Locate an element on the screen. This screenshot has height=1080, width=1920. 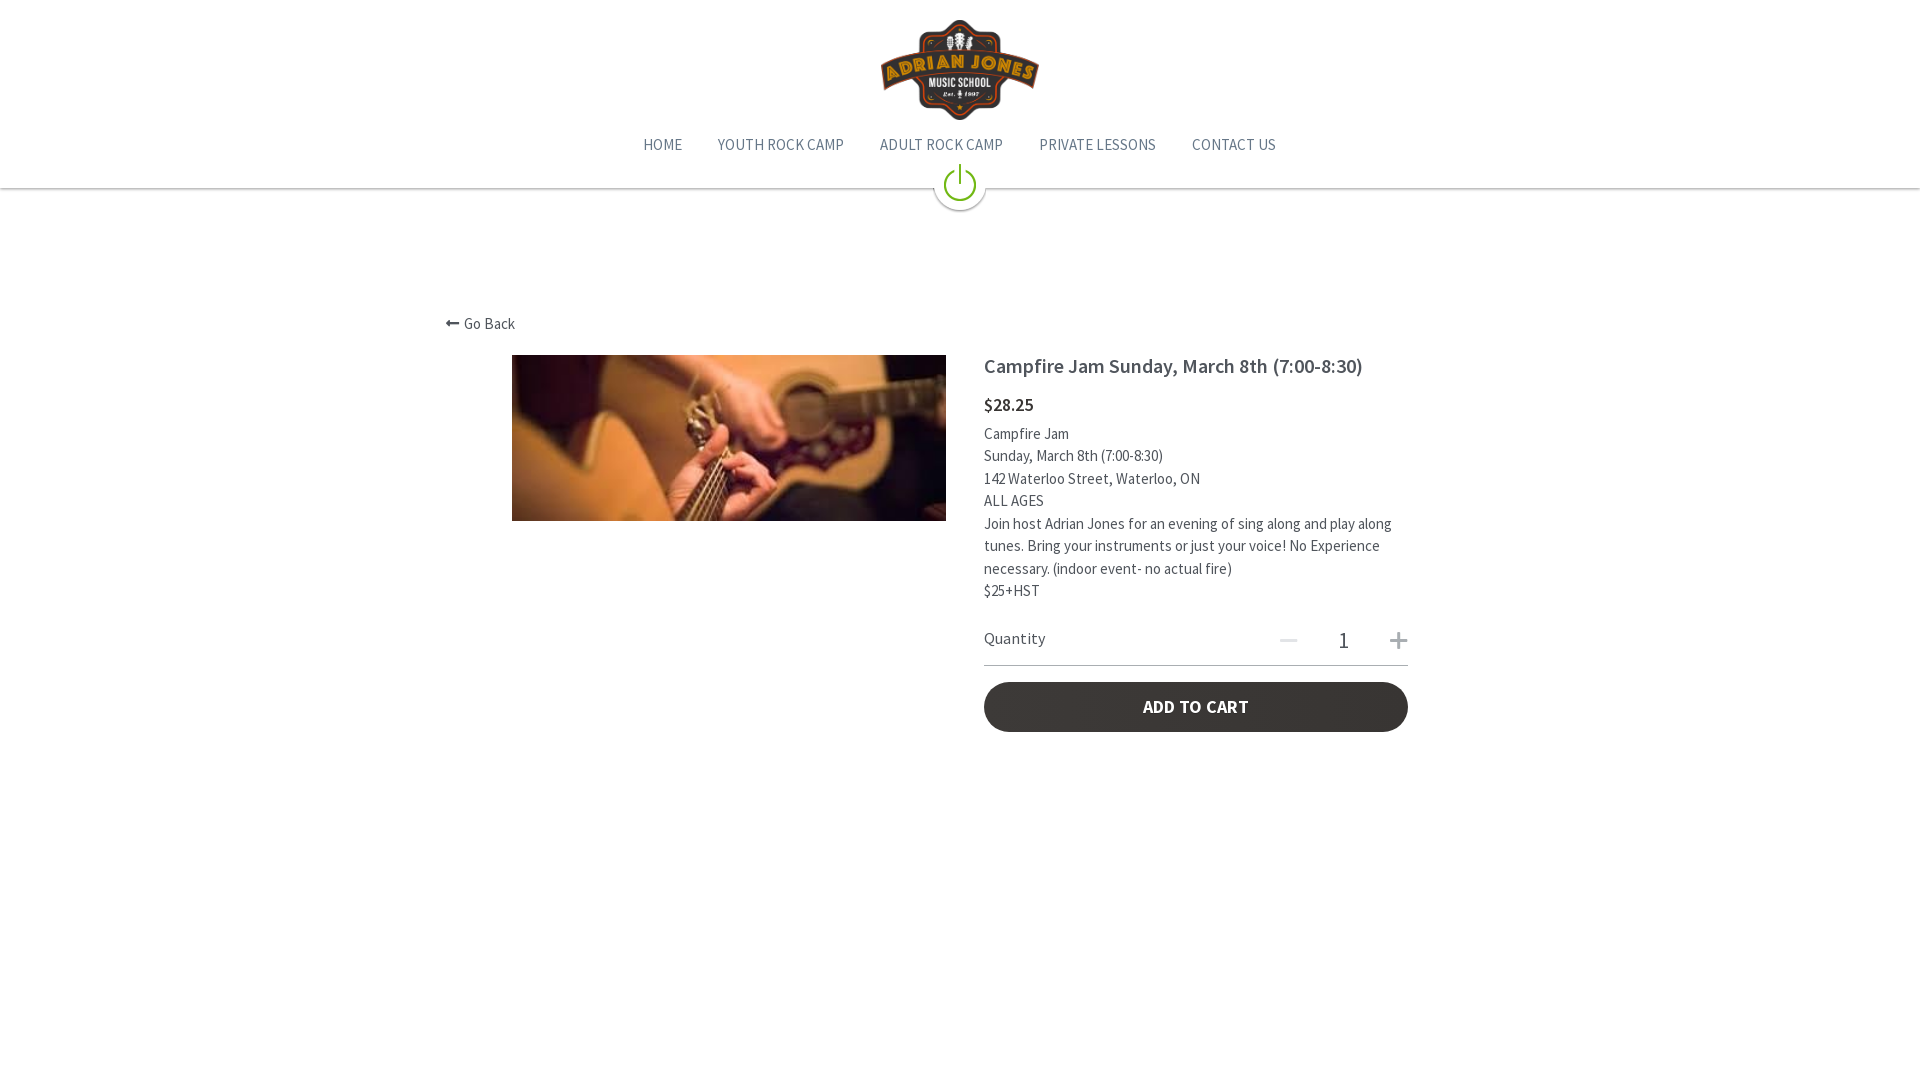
YOUTH ROCK CAMP is located at coordinates (774, 145).